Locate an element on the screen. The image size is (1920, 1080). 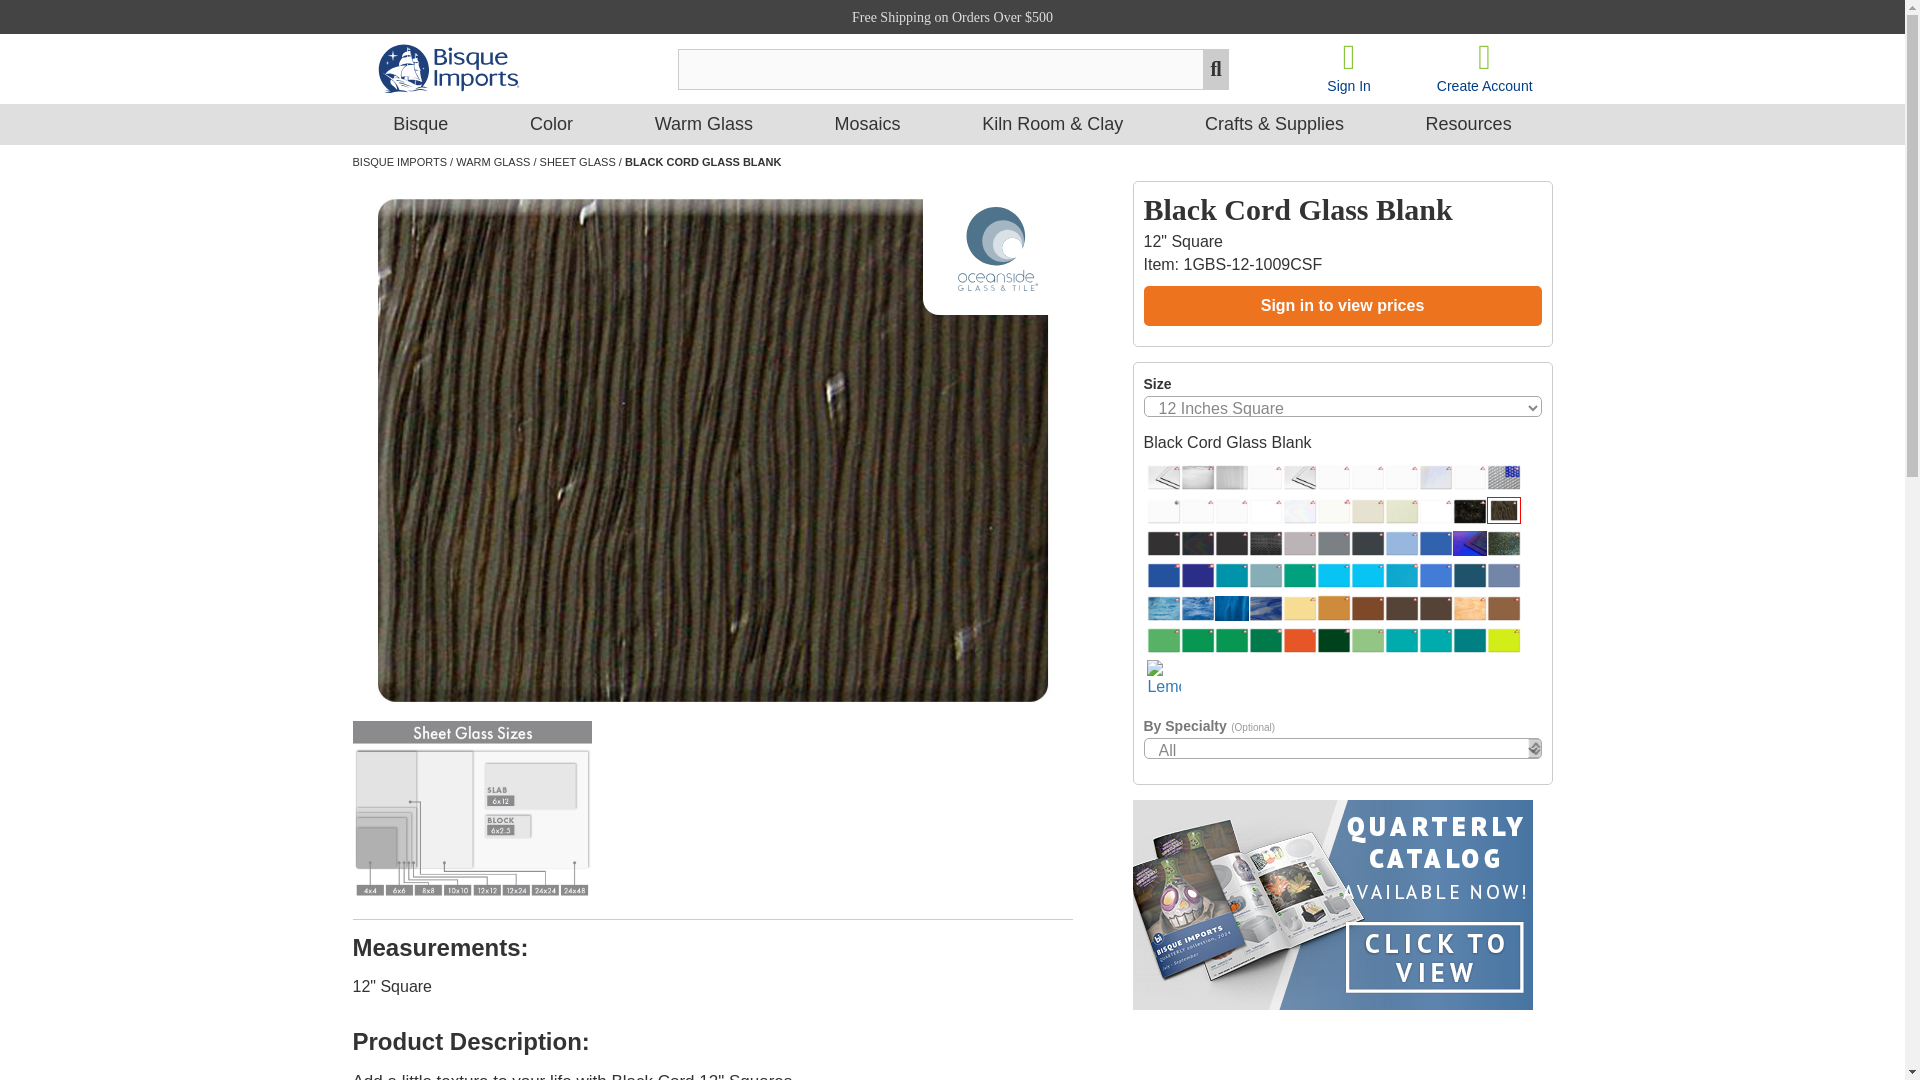
Thin Clear Transparent Sheet Glass - 12 In Sq. - Single is located at coordinates (1266, 478).